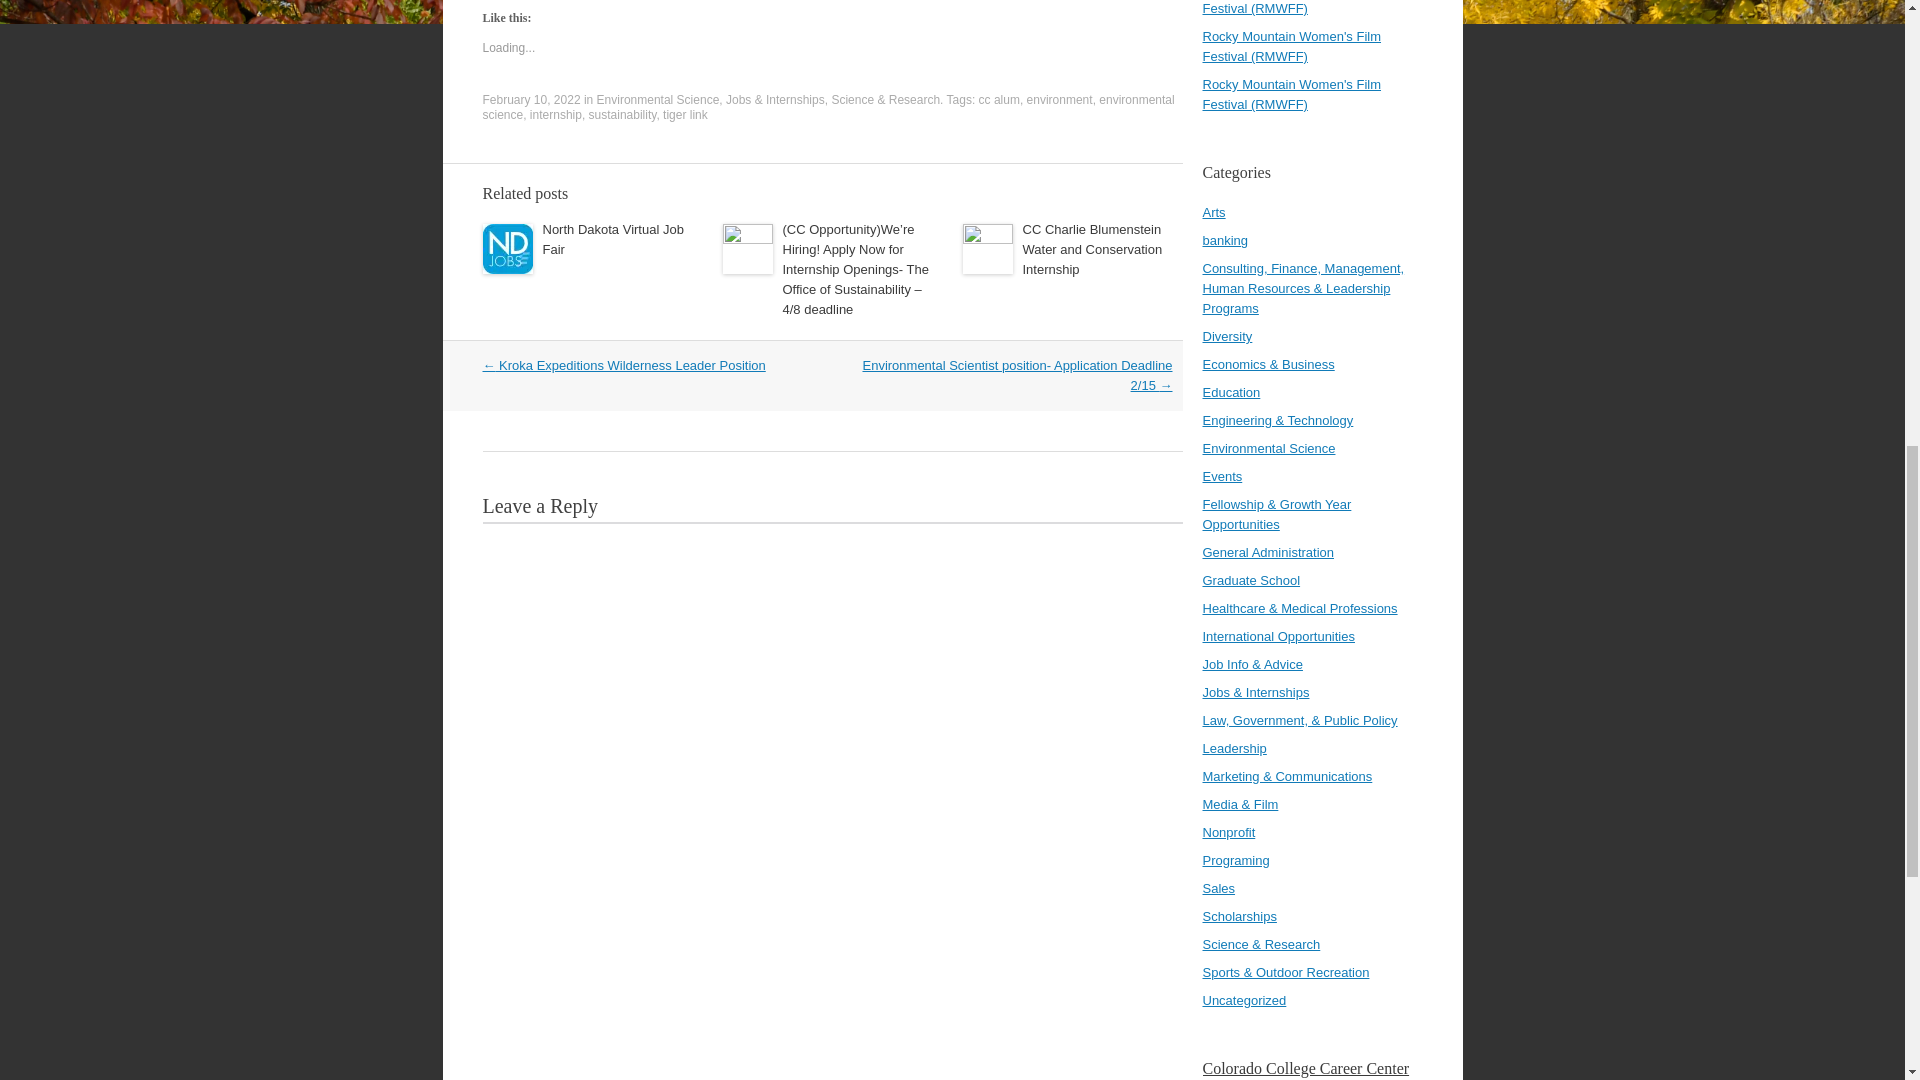  I want to click on internship, so click(555, 115).